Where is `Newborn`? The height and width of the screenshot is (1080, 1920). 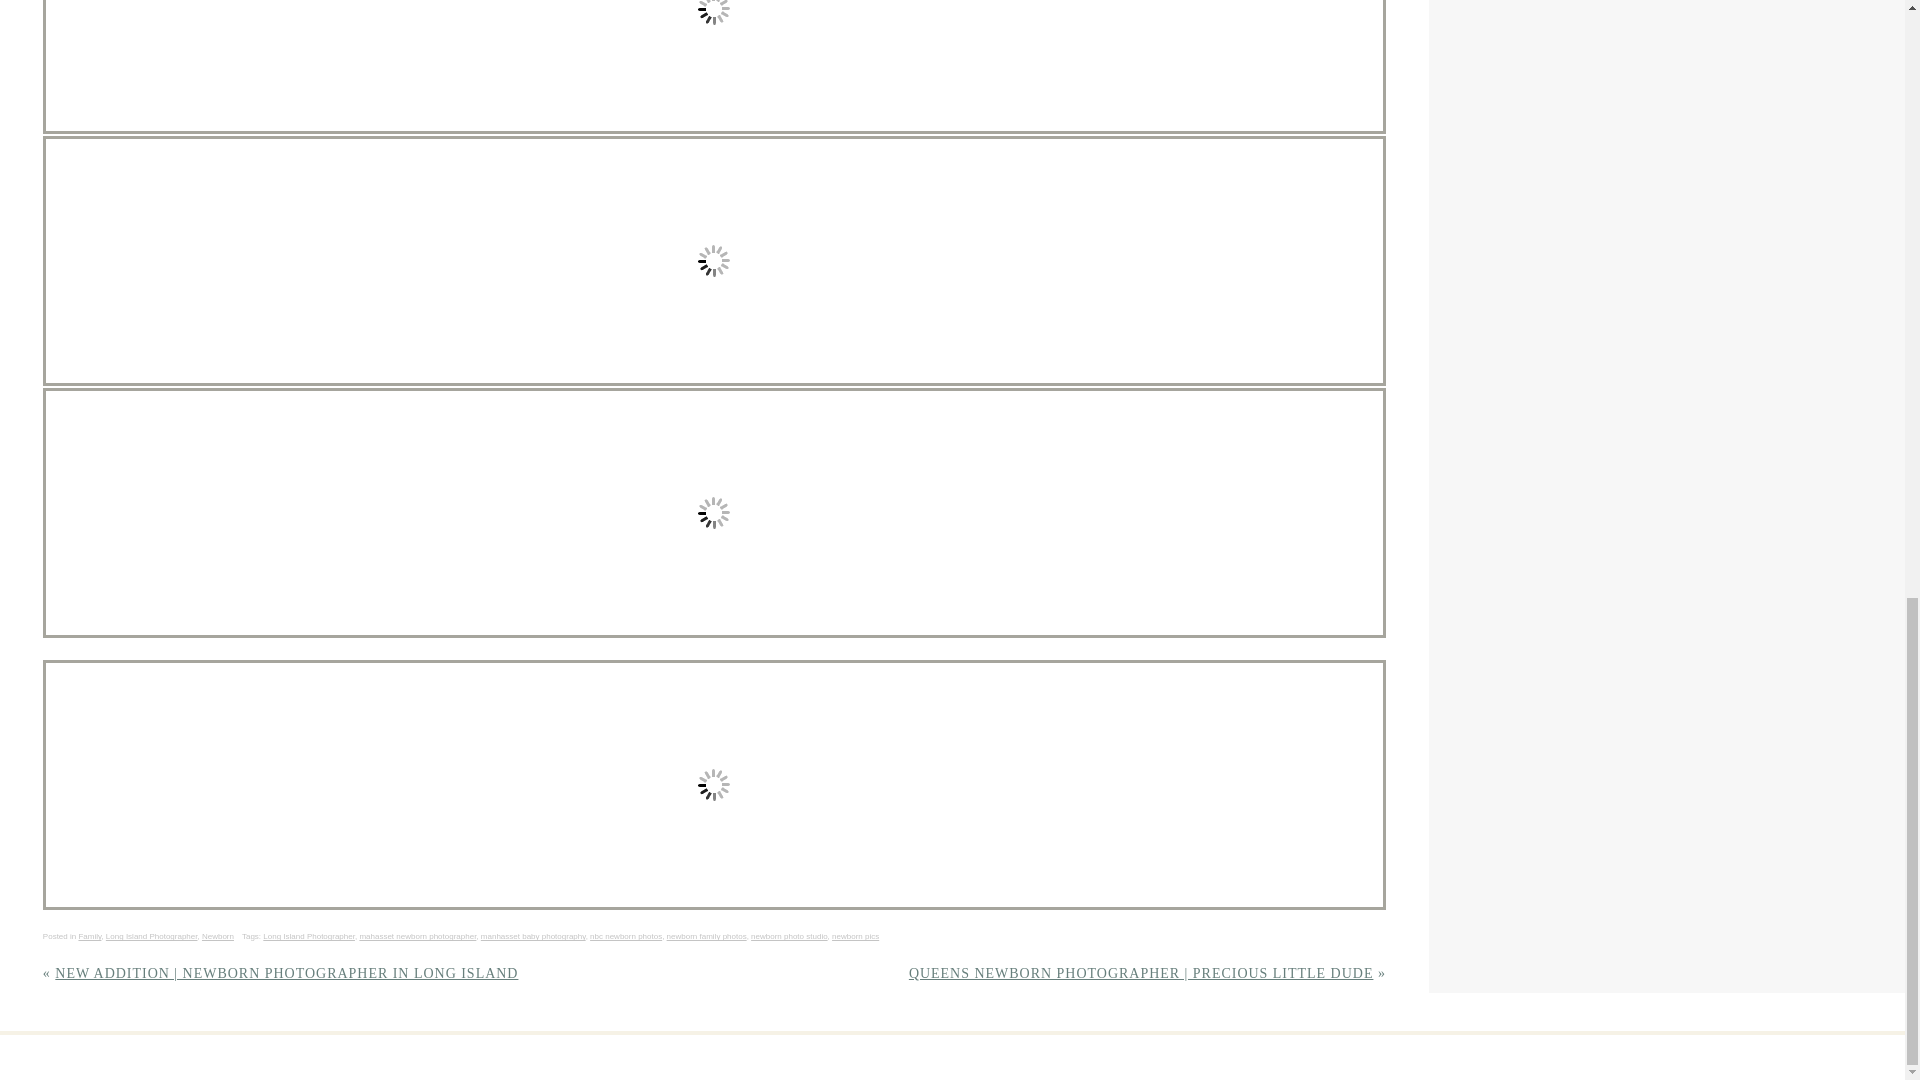
Newborn is located at coordinates (218, 936).